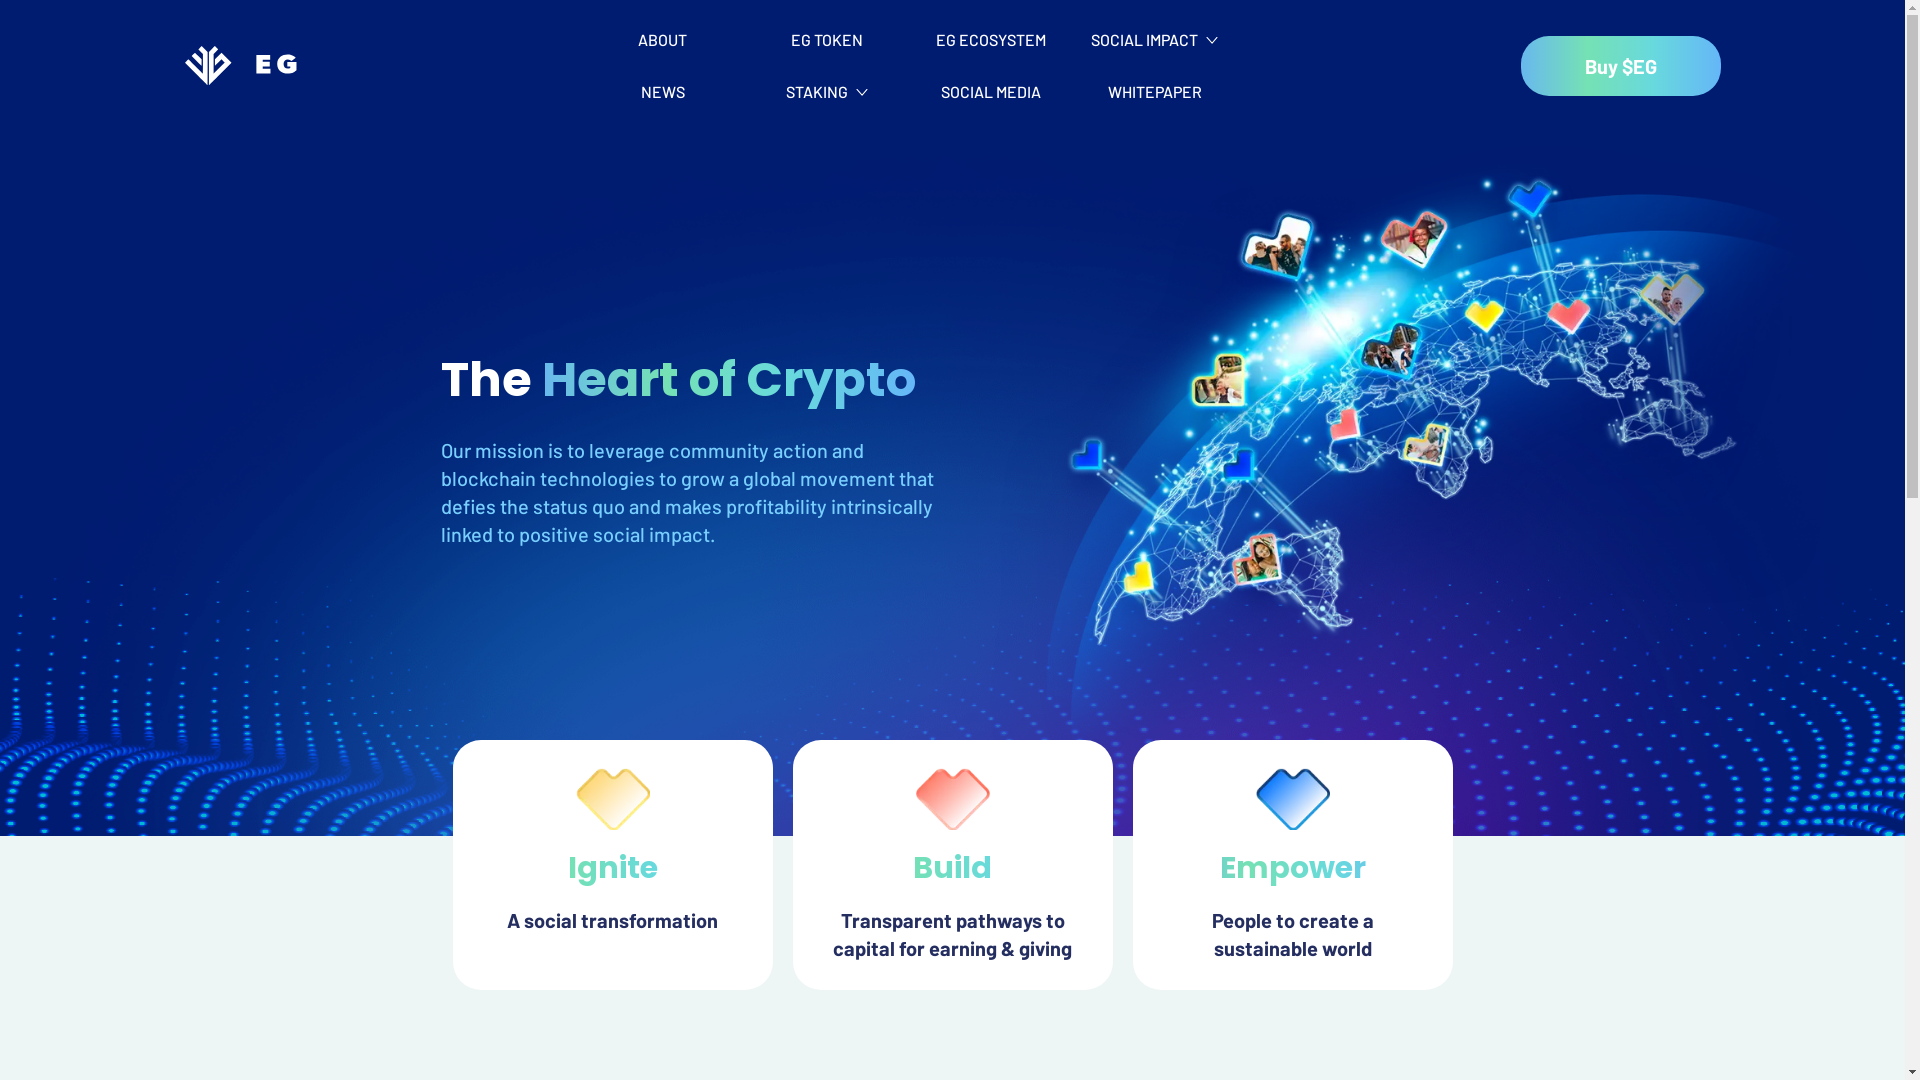  Describe the element at coordinates (826, 92) in the screenshot. I see `STAKING` at that location.